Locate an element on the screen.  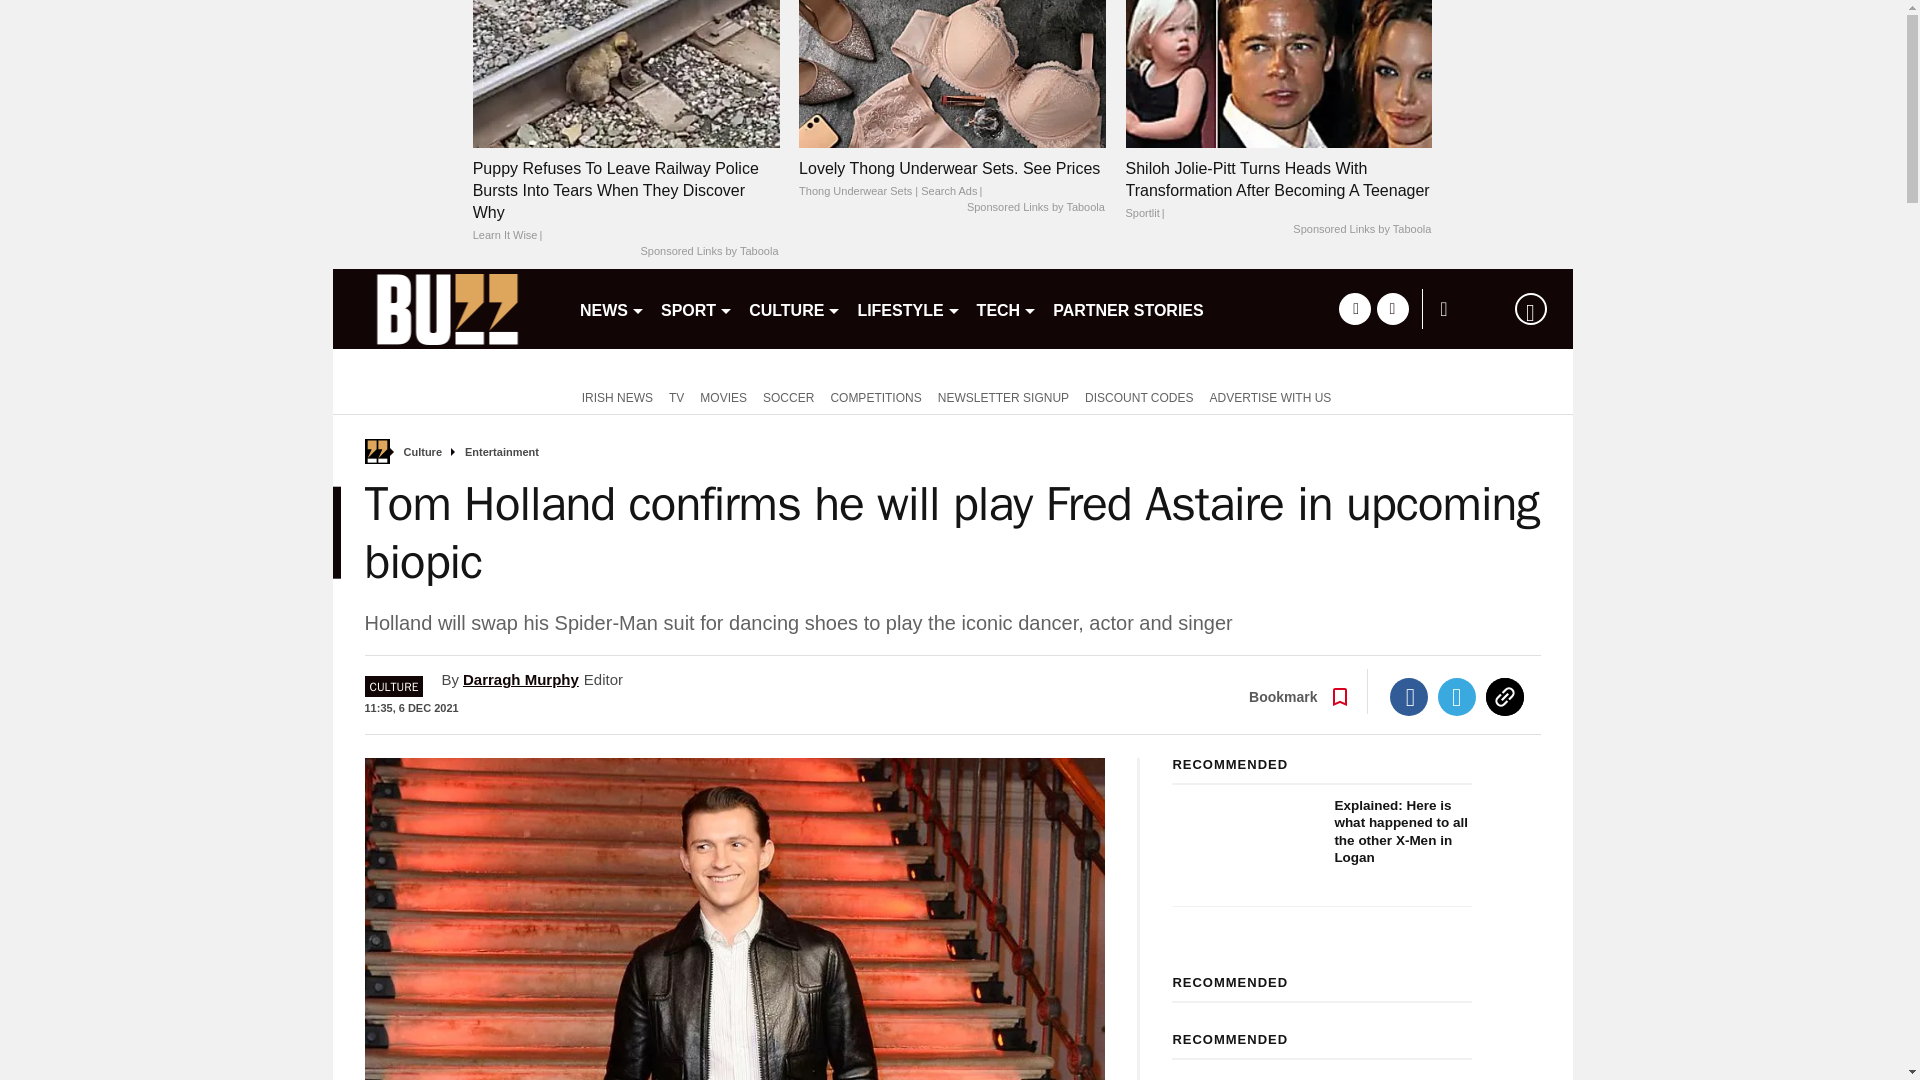
Sponsored Links by Taboola is located at coordinates (1361, 230).